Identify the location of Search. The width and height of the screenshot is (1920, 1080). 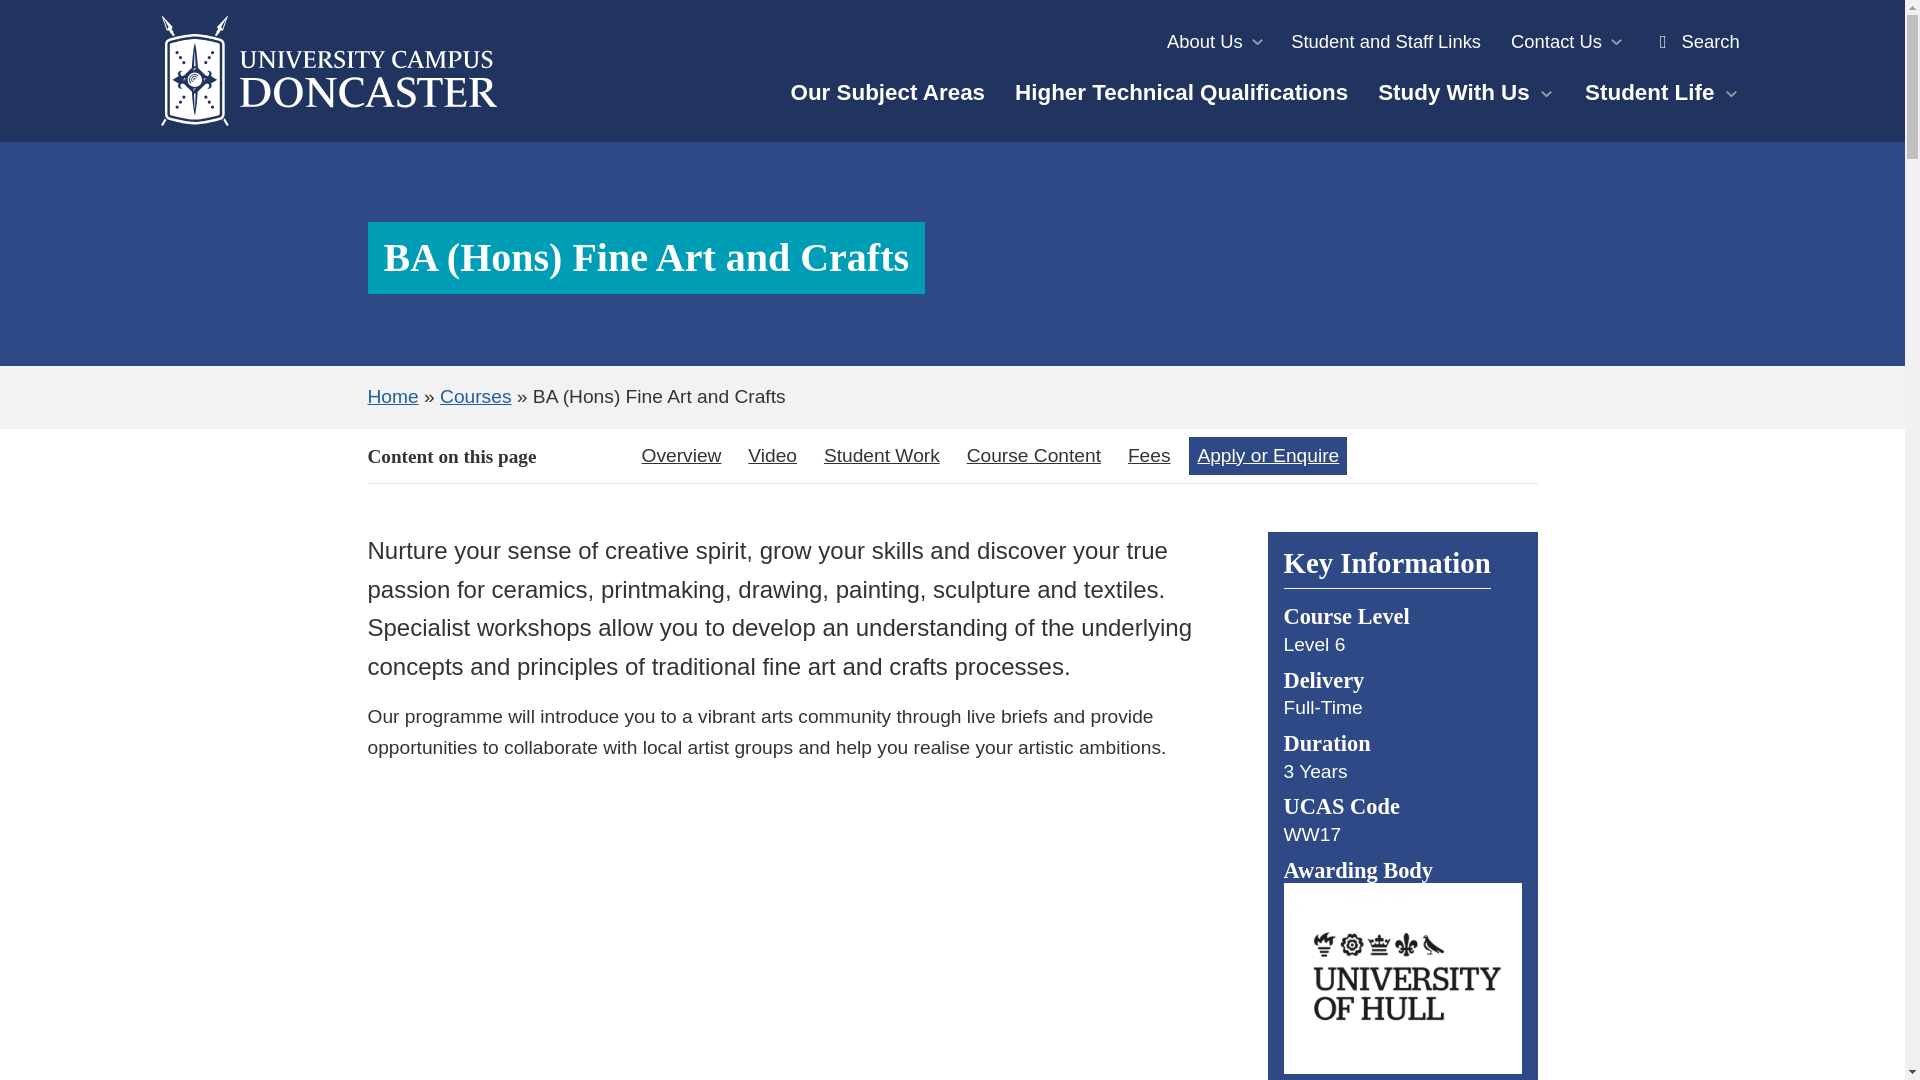
(1694, 42).